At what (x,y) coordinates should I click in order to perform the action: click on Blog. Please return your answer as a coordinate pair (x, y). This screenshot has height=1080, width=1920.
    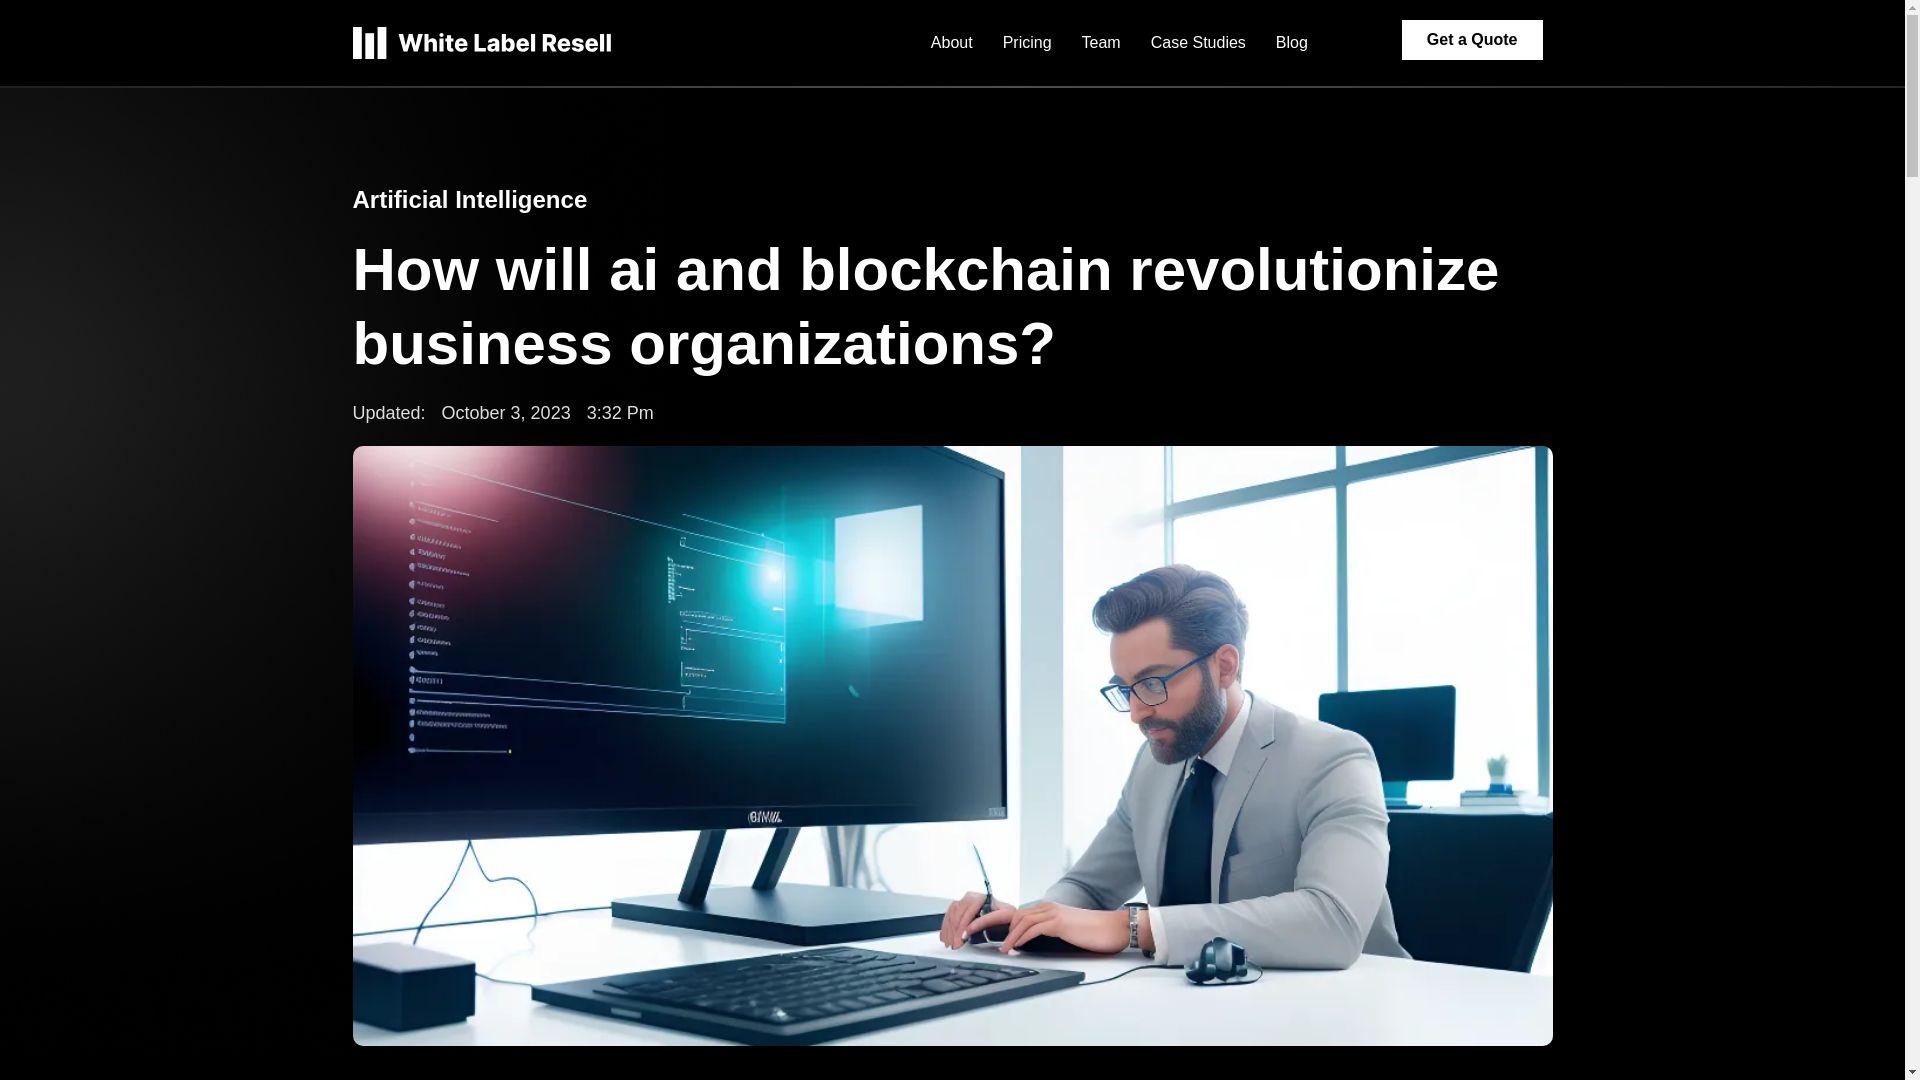
    Looking at the image, I should click on (1292, 42).